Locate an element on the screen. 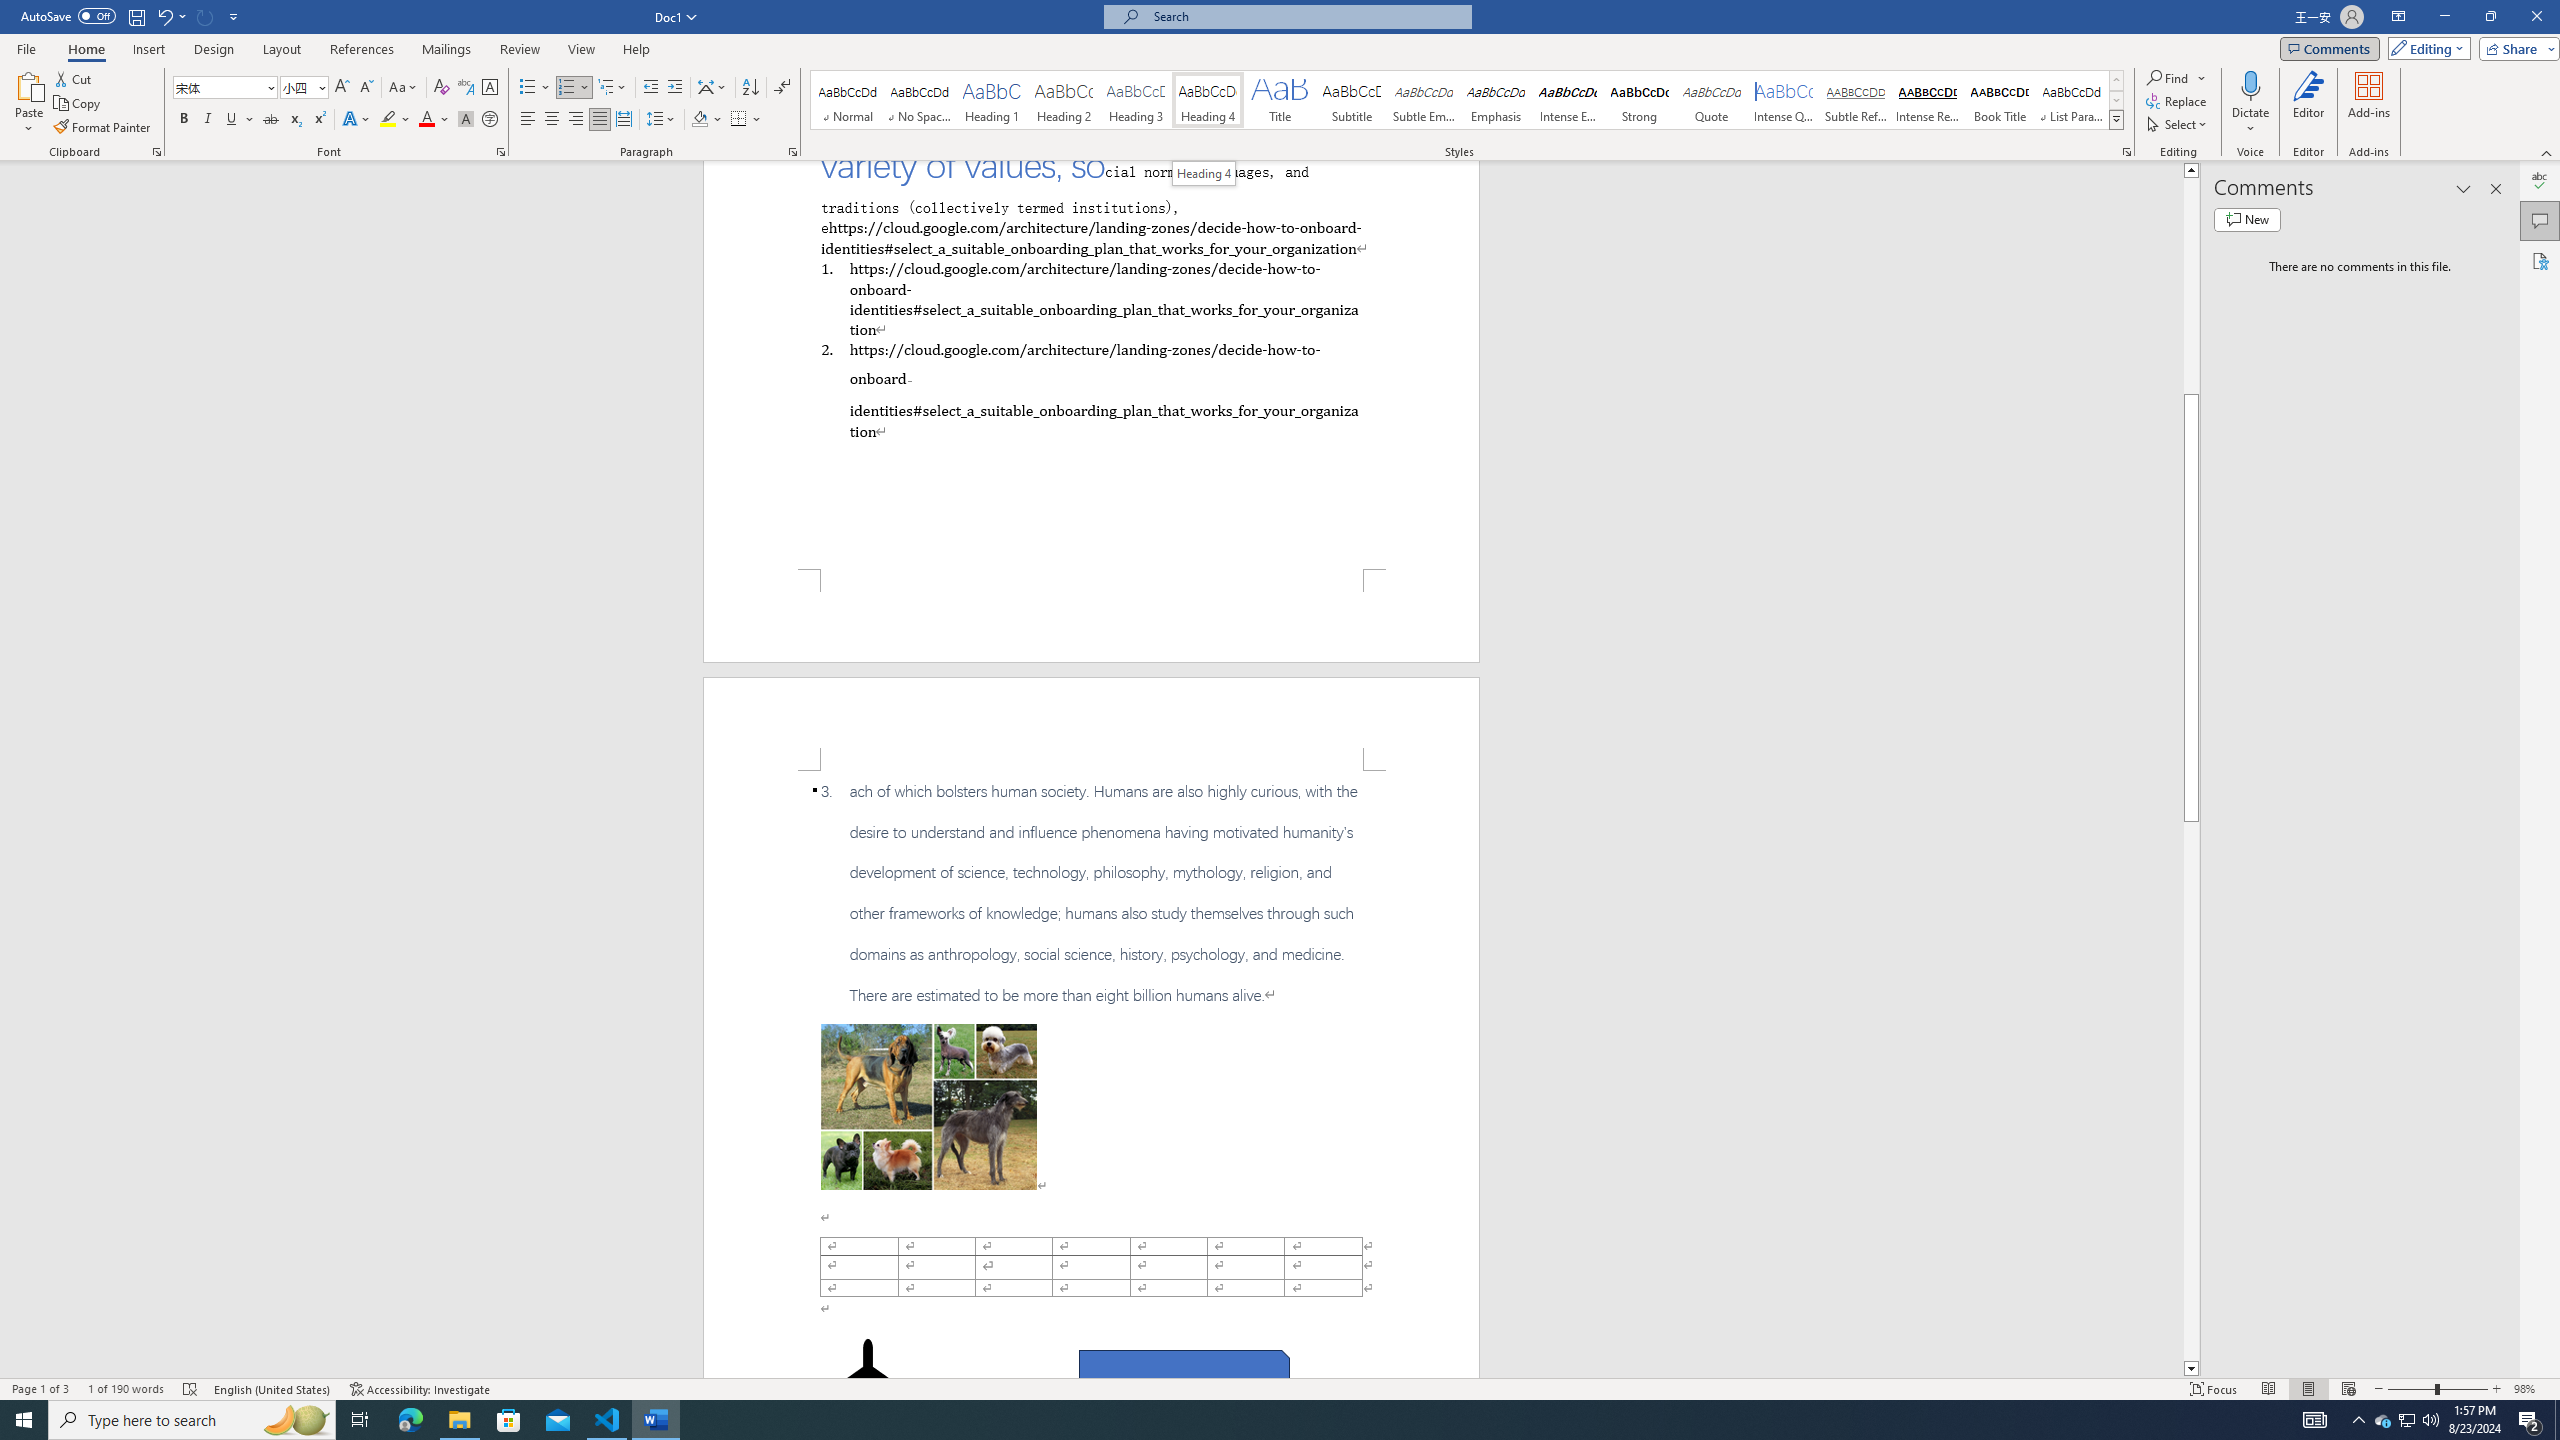  2. is located at coordinates (1090, 380).